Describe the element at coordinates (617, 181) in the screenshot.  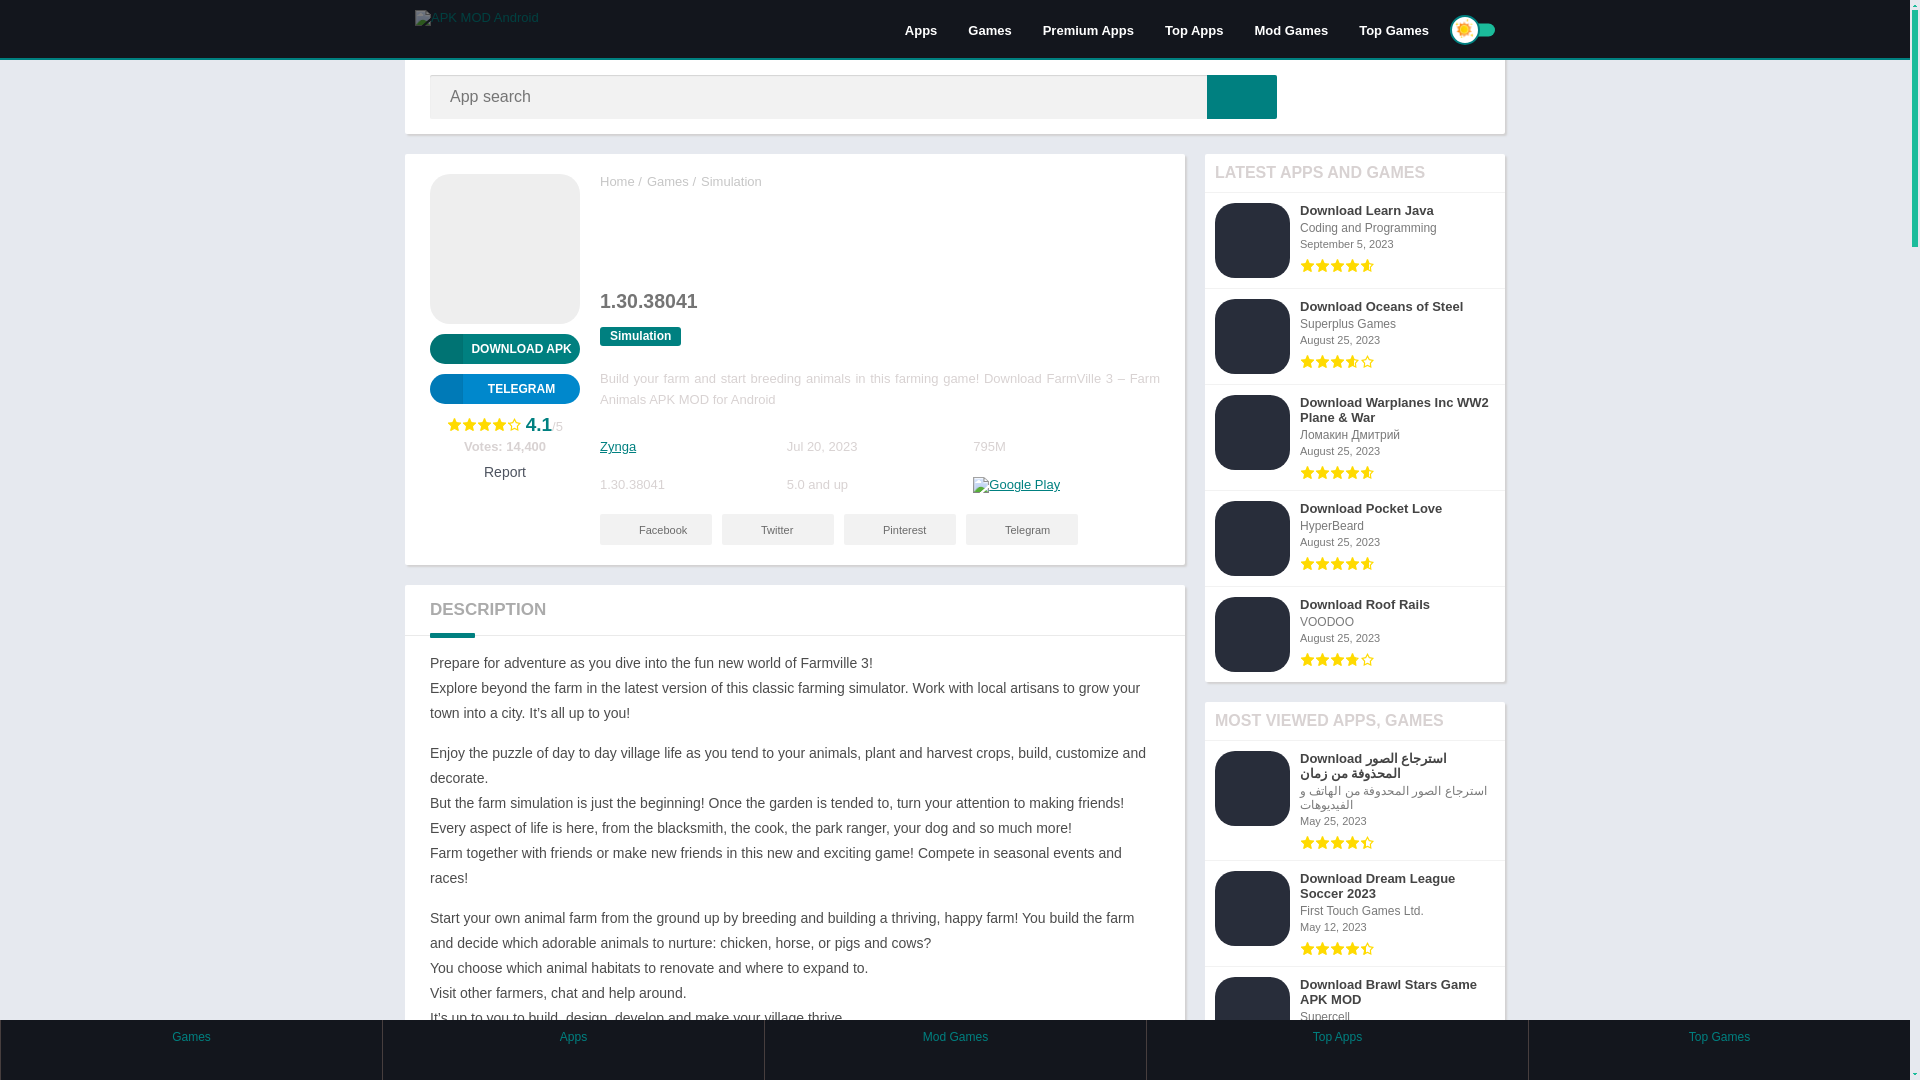
I see `APK MOD Android` at that location.